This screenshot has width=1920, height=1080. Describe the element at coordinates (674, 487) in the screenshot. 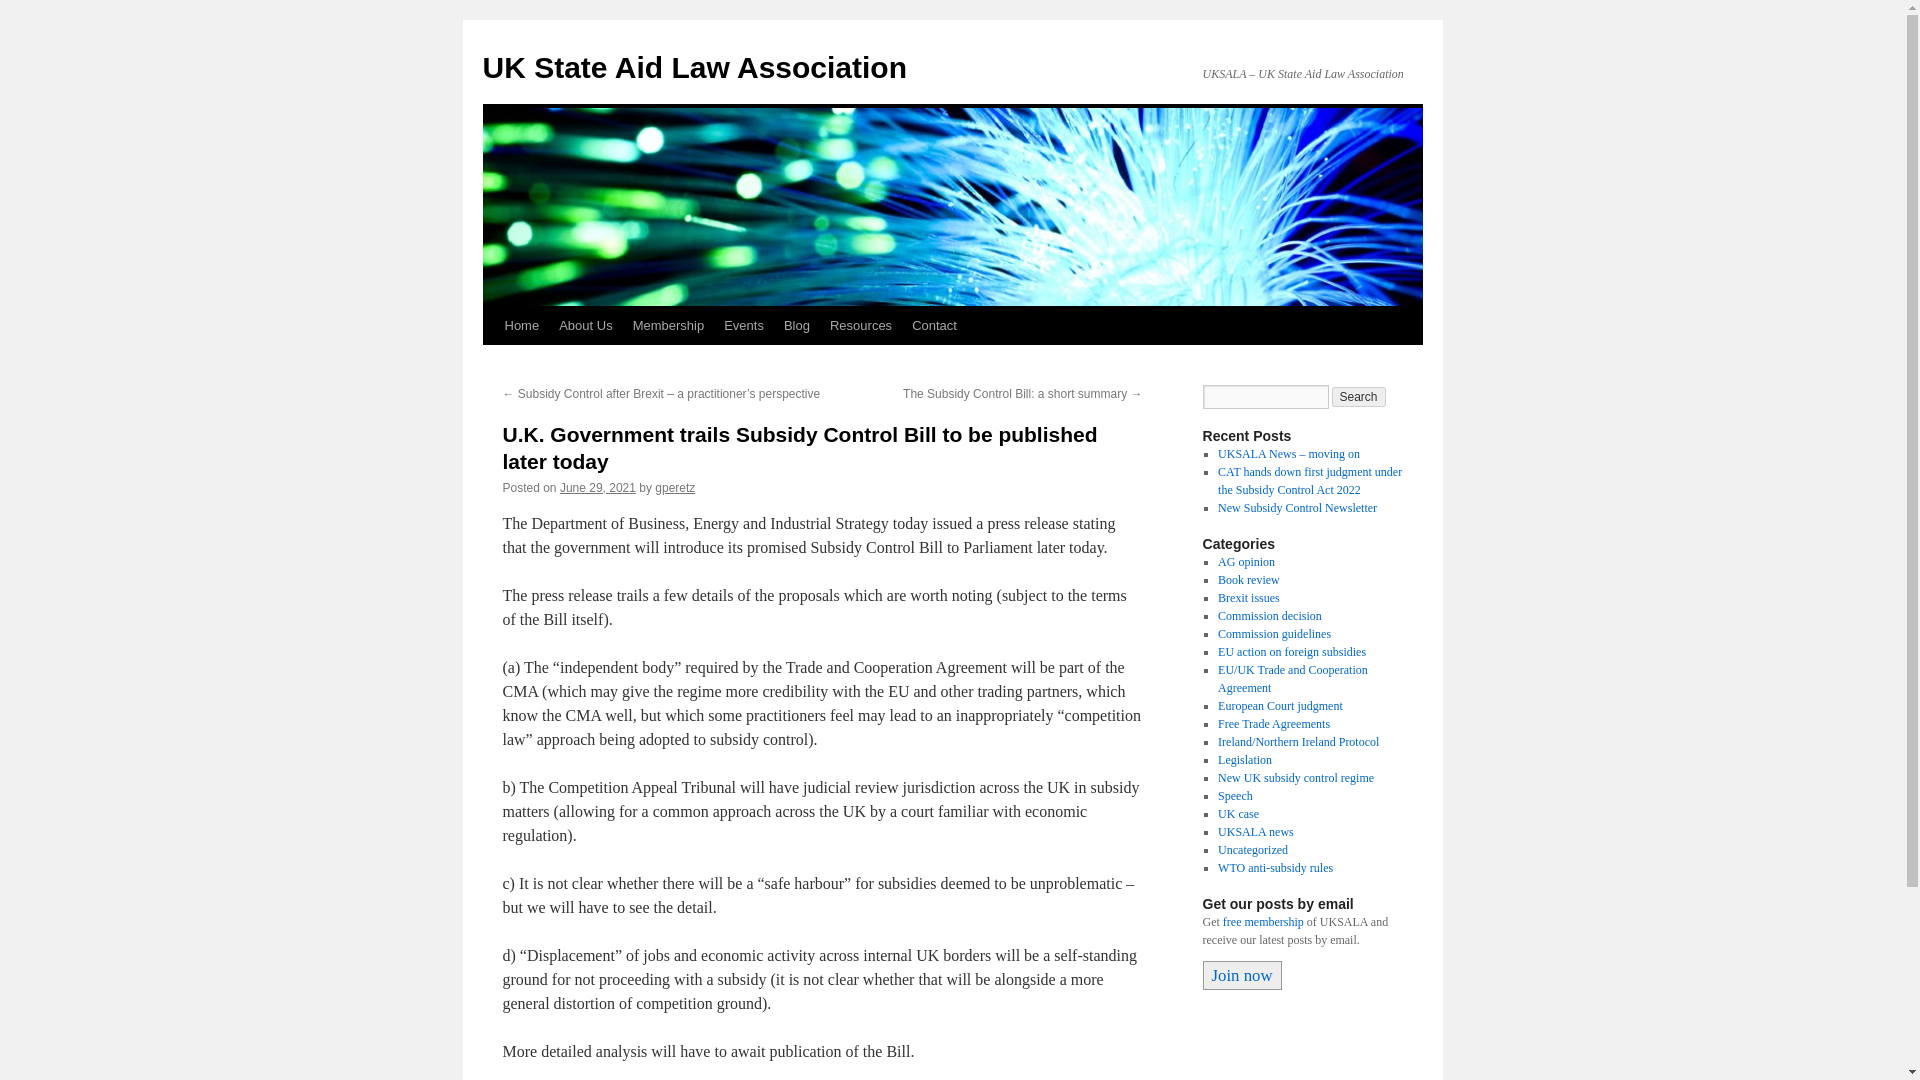

I see `gperetz` at that location.